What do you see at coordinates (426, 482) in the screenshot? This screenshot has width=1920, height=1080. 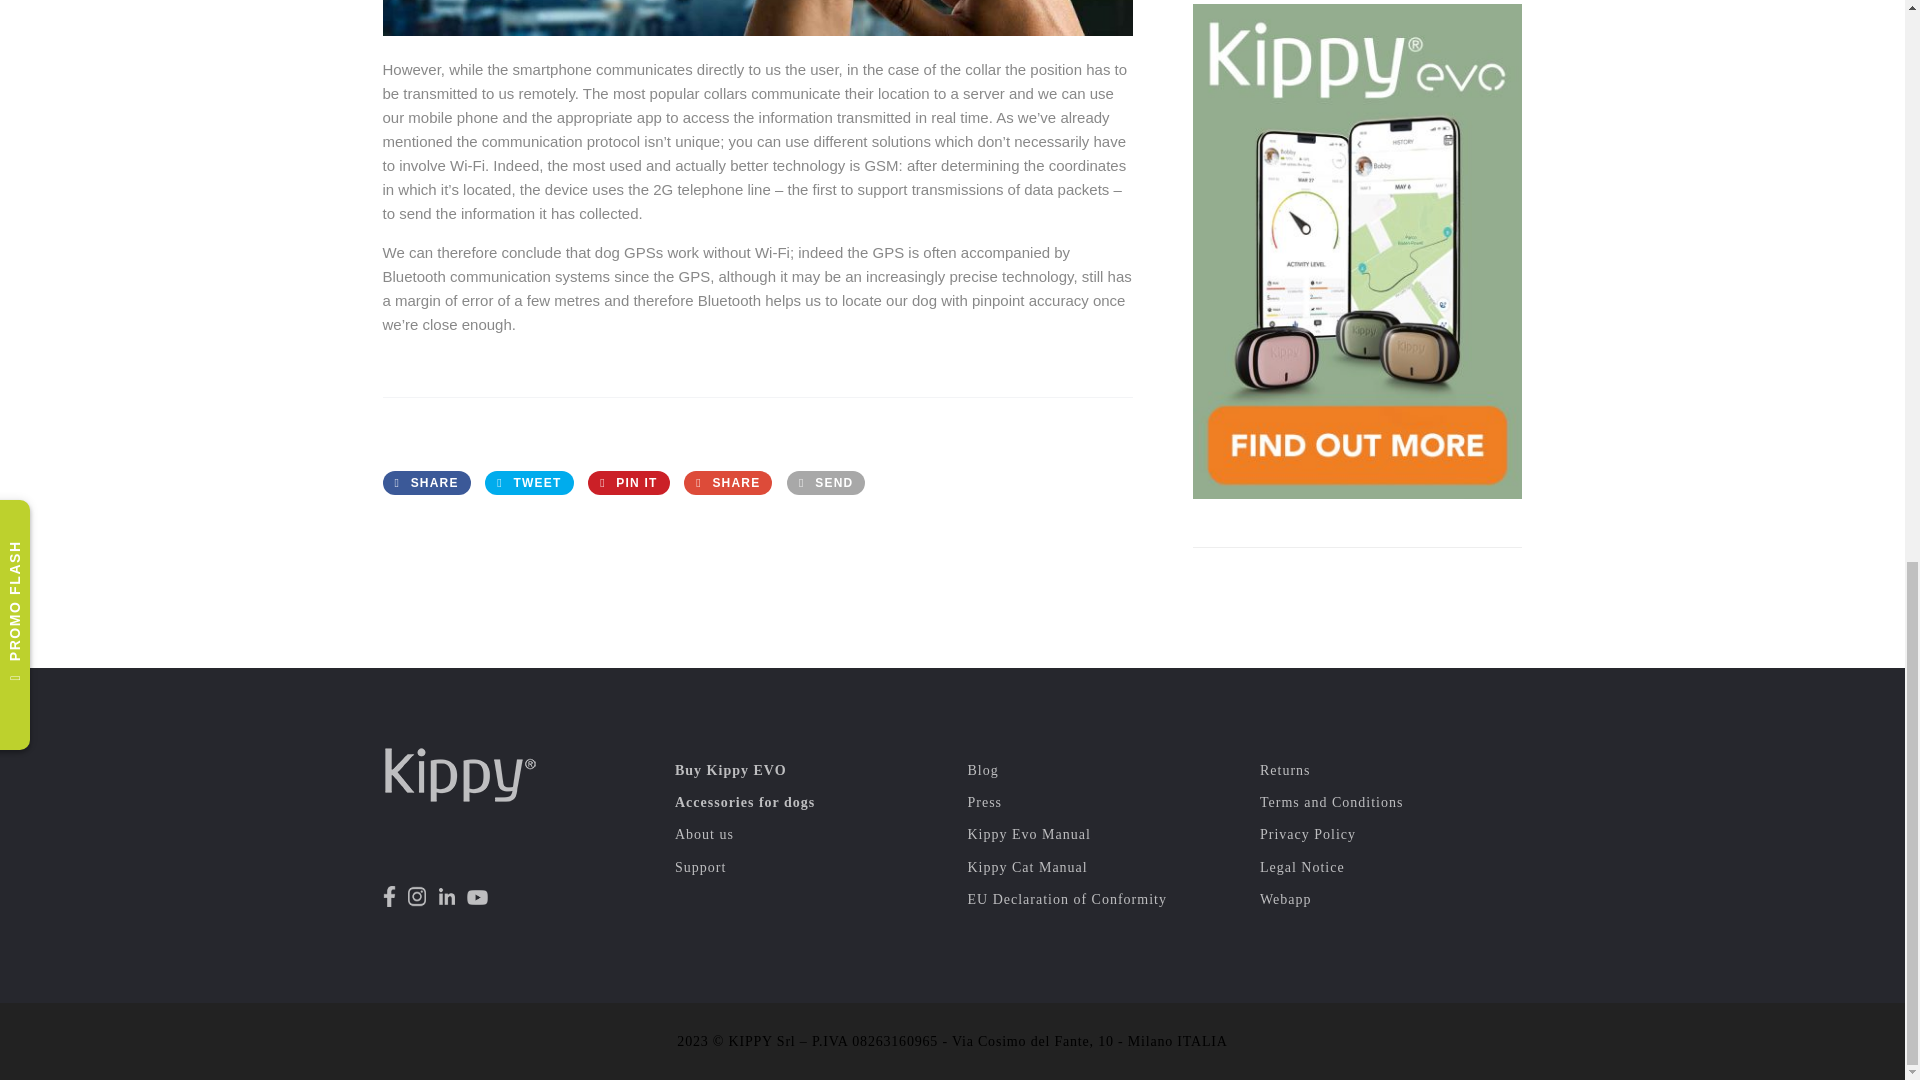 I see `SHARE` at bounding box center [426, 482].